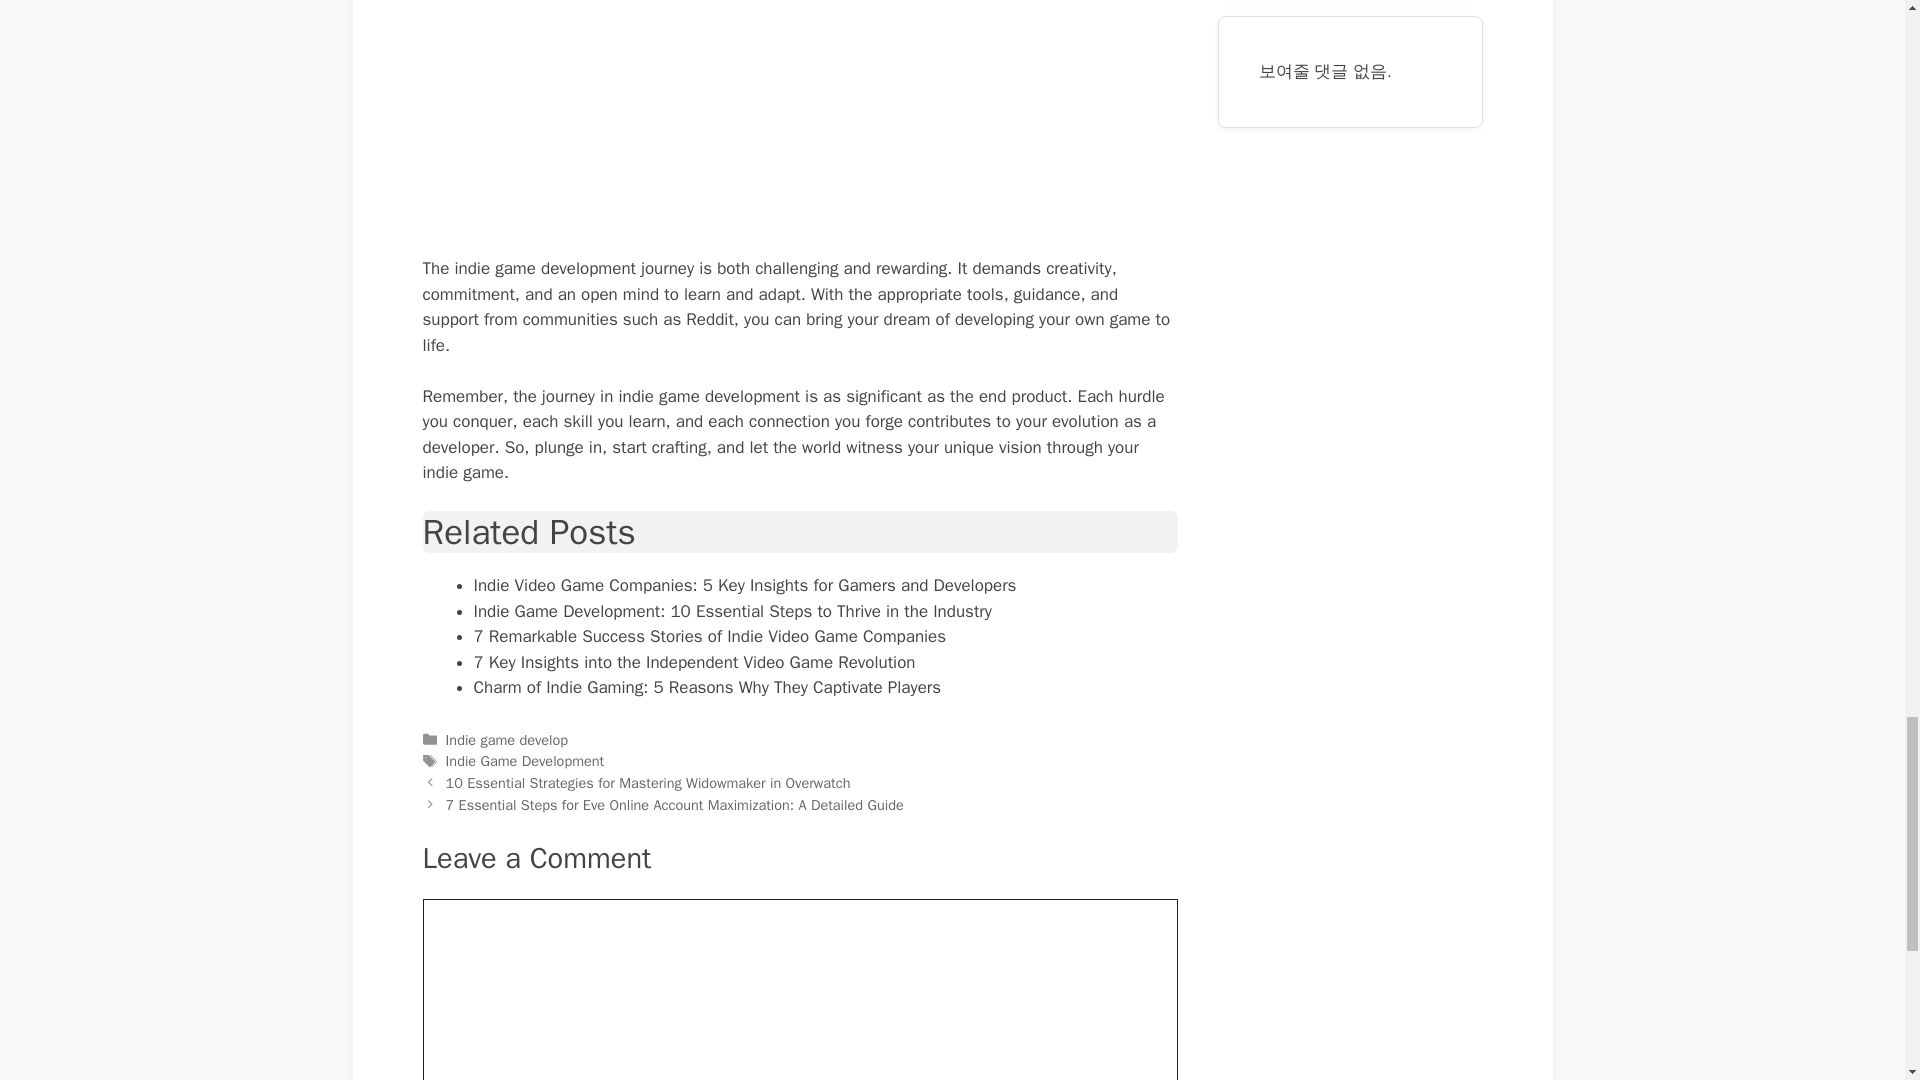 The image size is (1920, 1080). I want to click on Indie game develop, so click(506, 740).